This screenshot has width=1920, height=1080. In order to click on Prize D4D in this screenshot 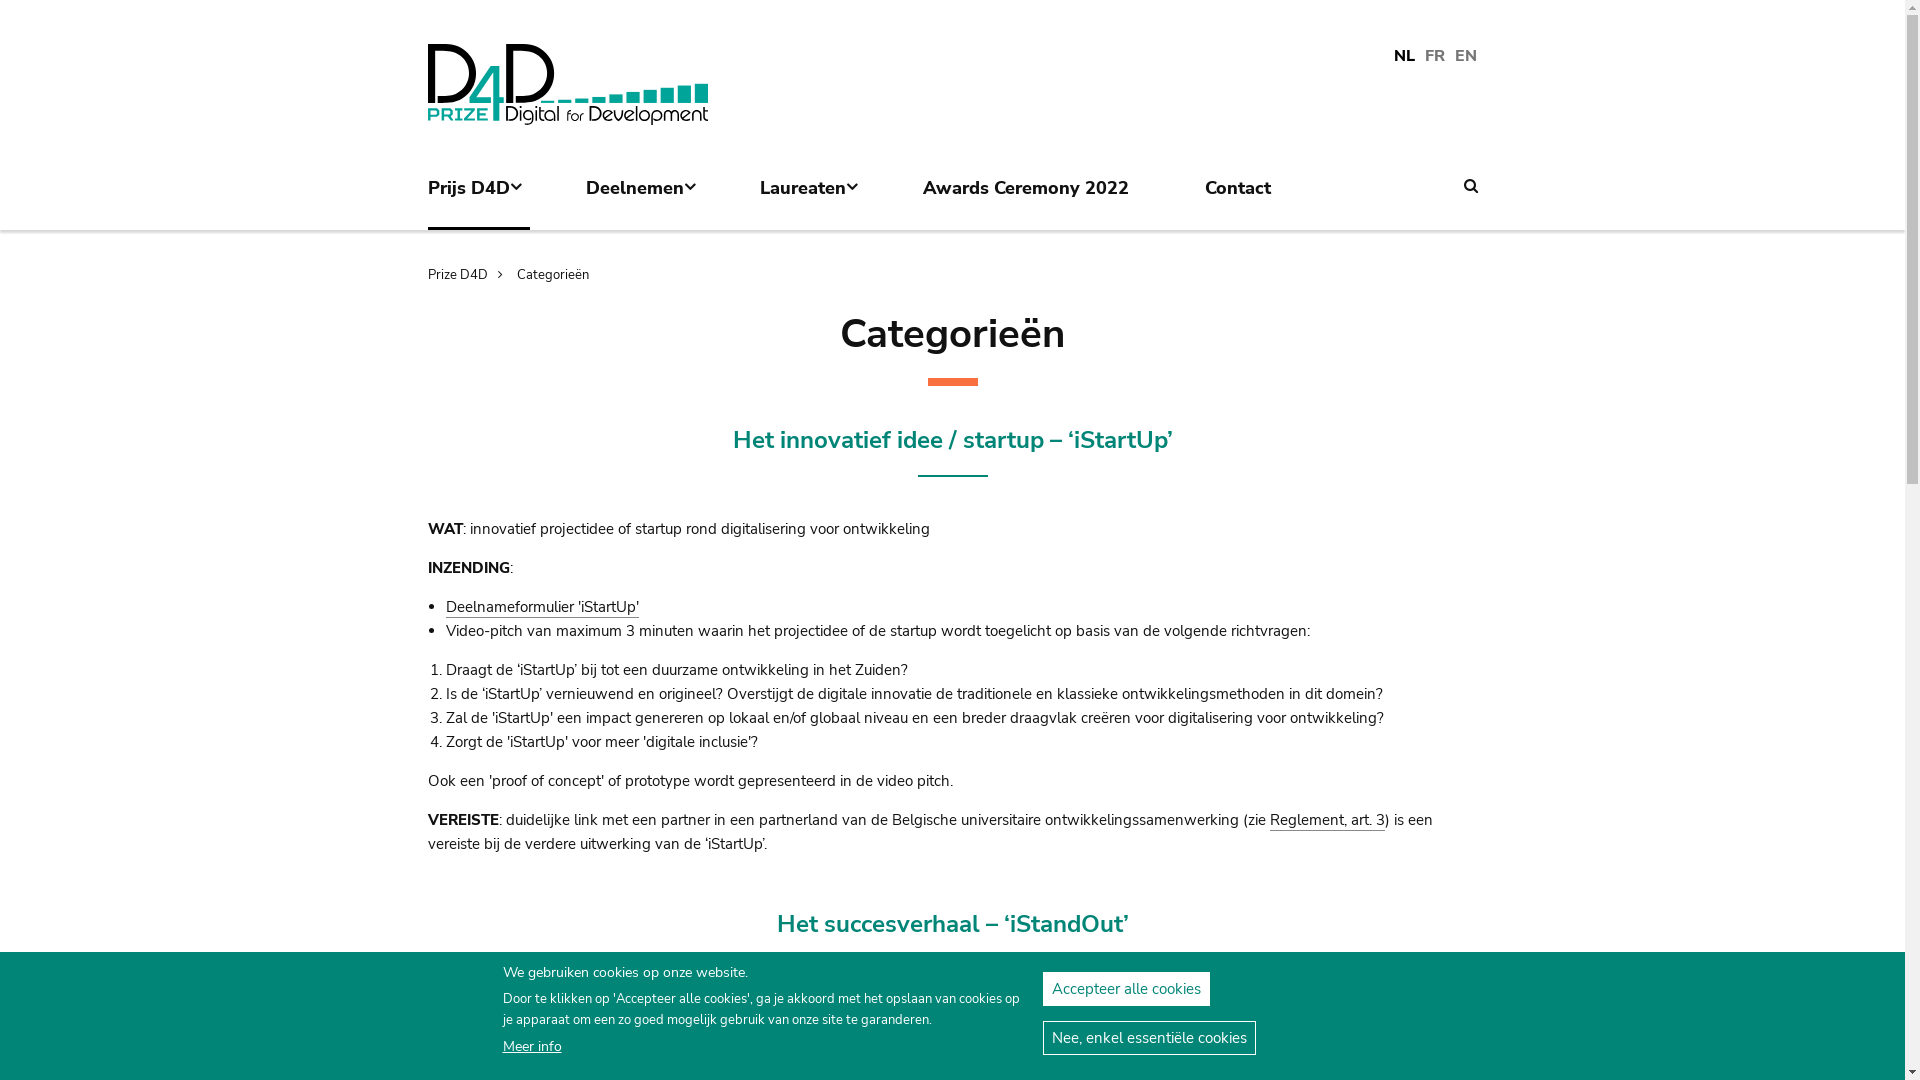, I will do `click(470, 275)`.